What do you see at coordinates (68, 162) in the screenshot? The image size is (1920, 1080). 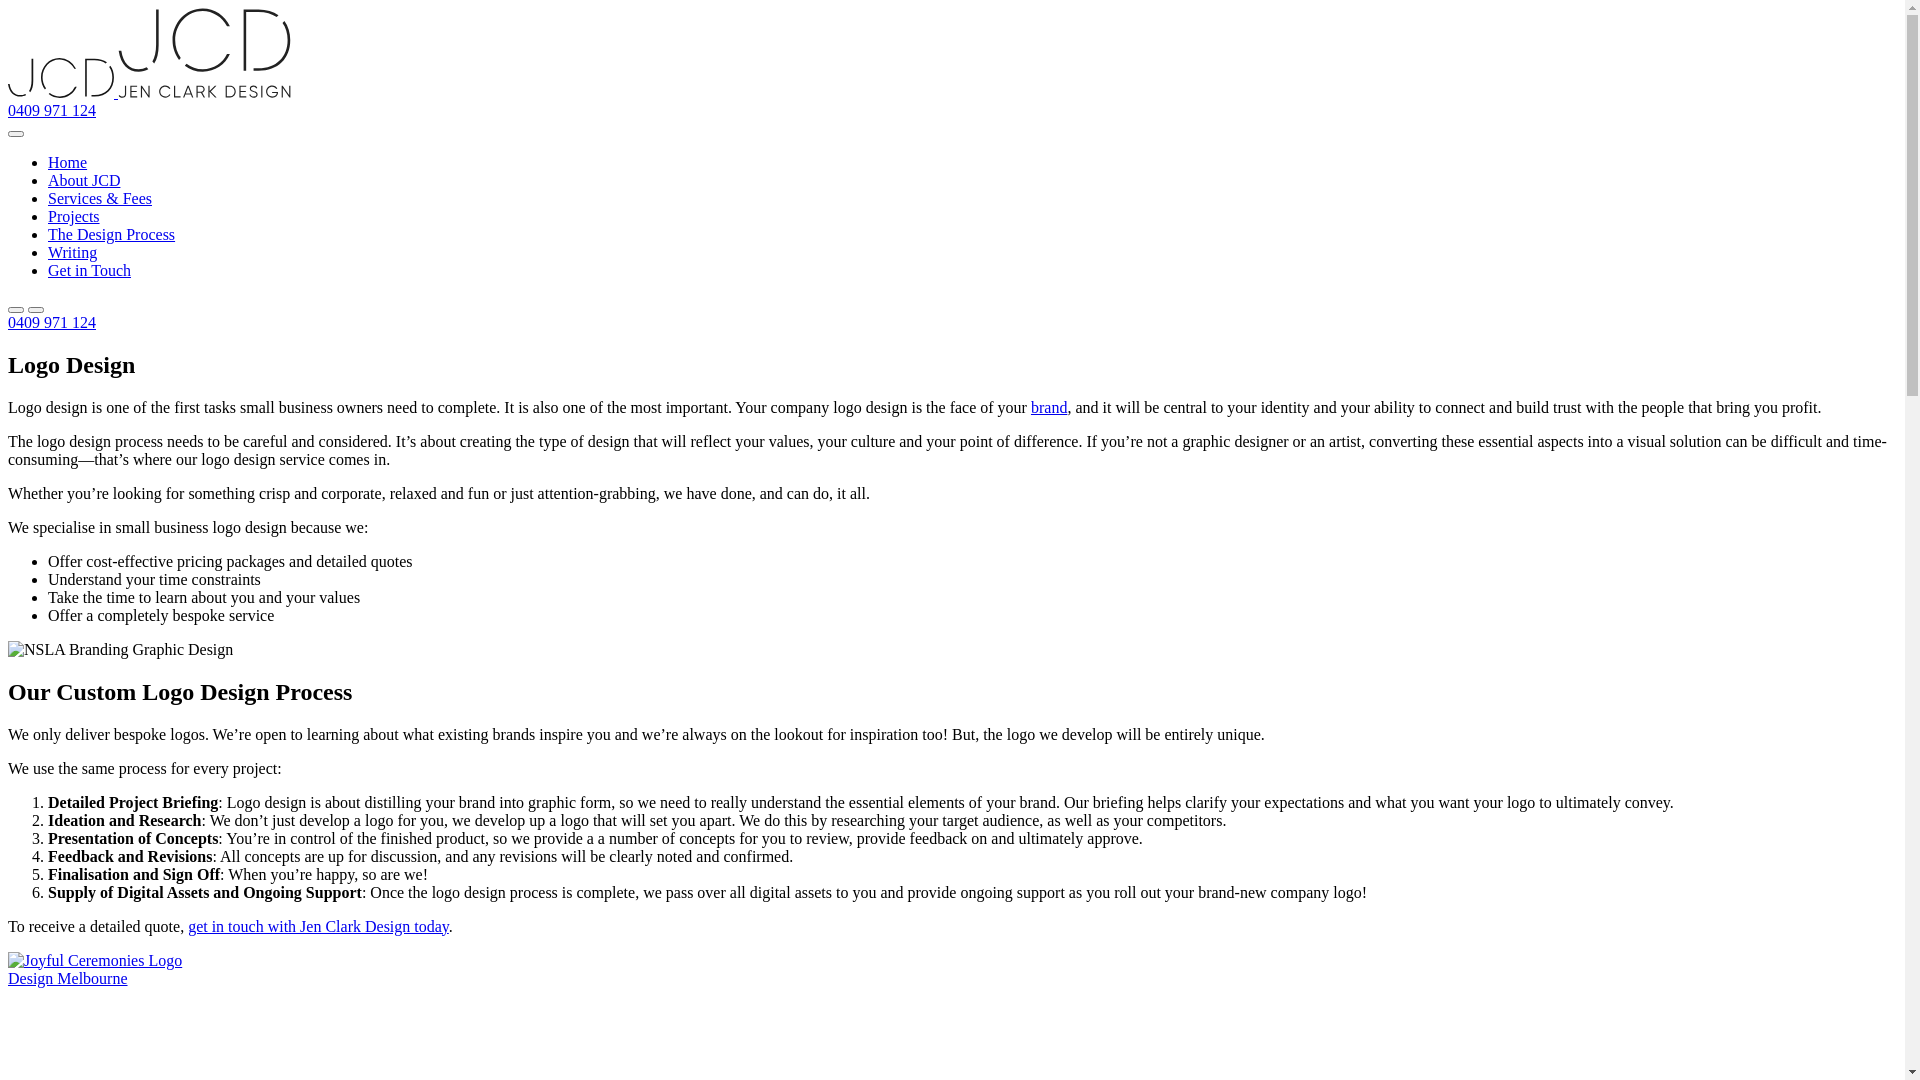 I see `Home` at bounding box center [68, 162].